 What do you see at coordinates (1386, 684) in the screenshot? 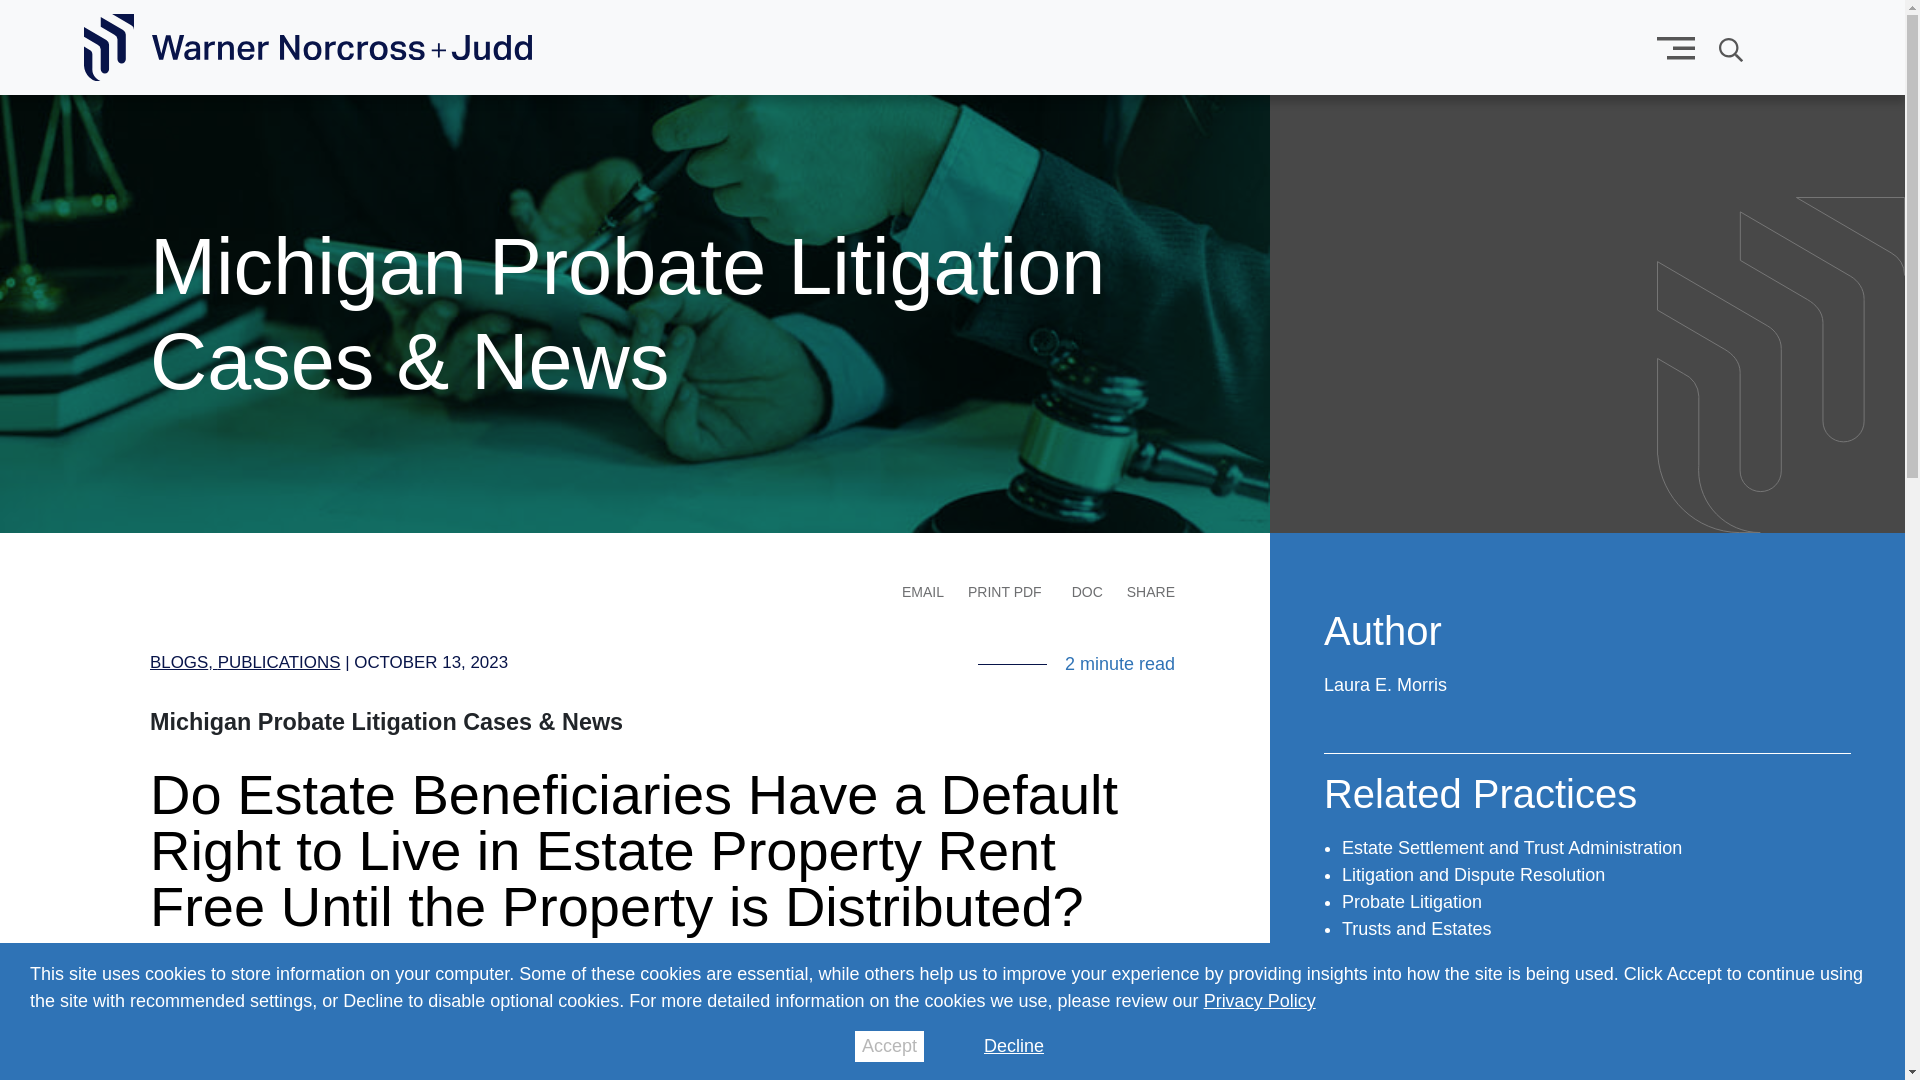
I see `Laura E. Morris` at bounding box center [1386, 684].